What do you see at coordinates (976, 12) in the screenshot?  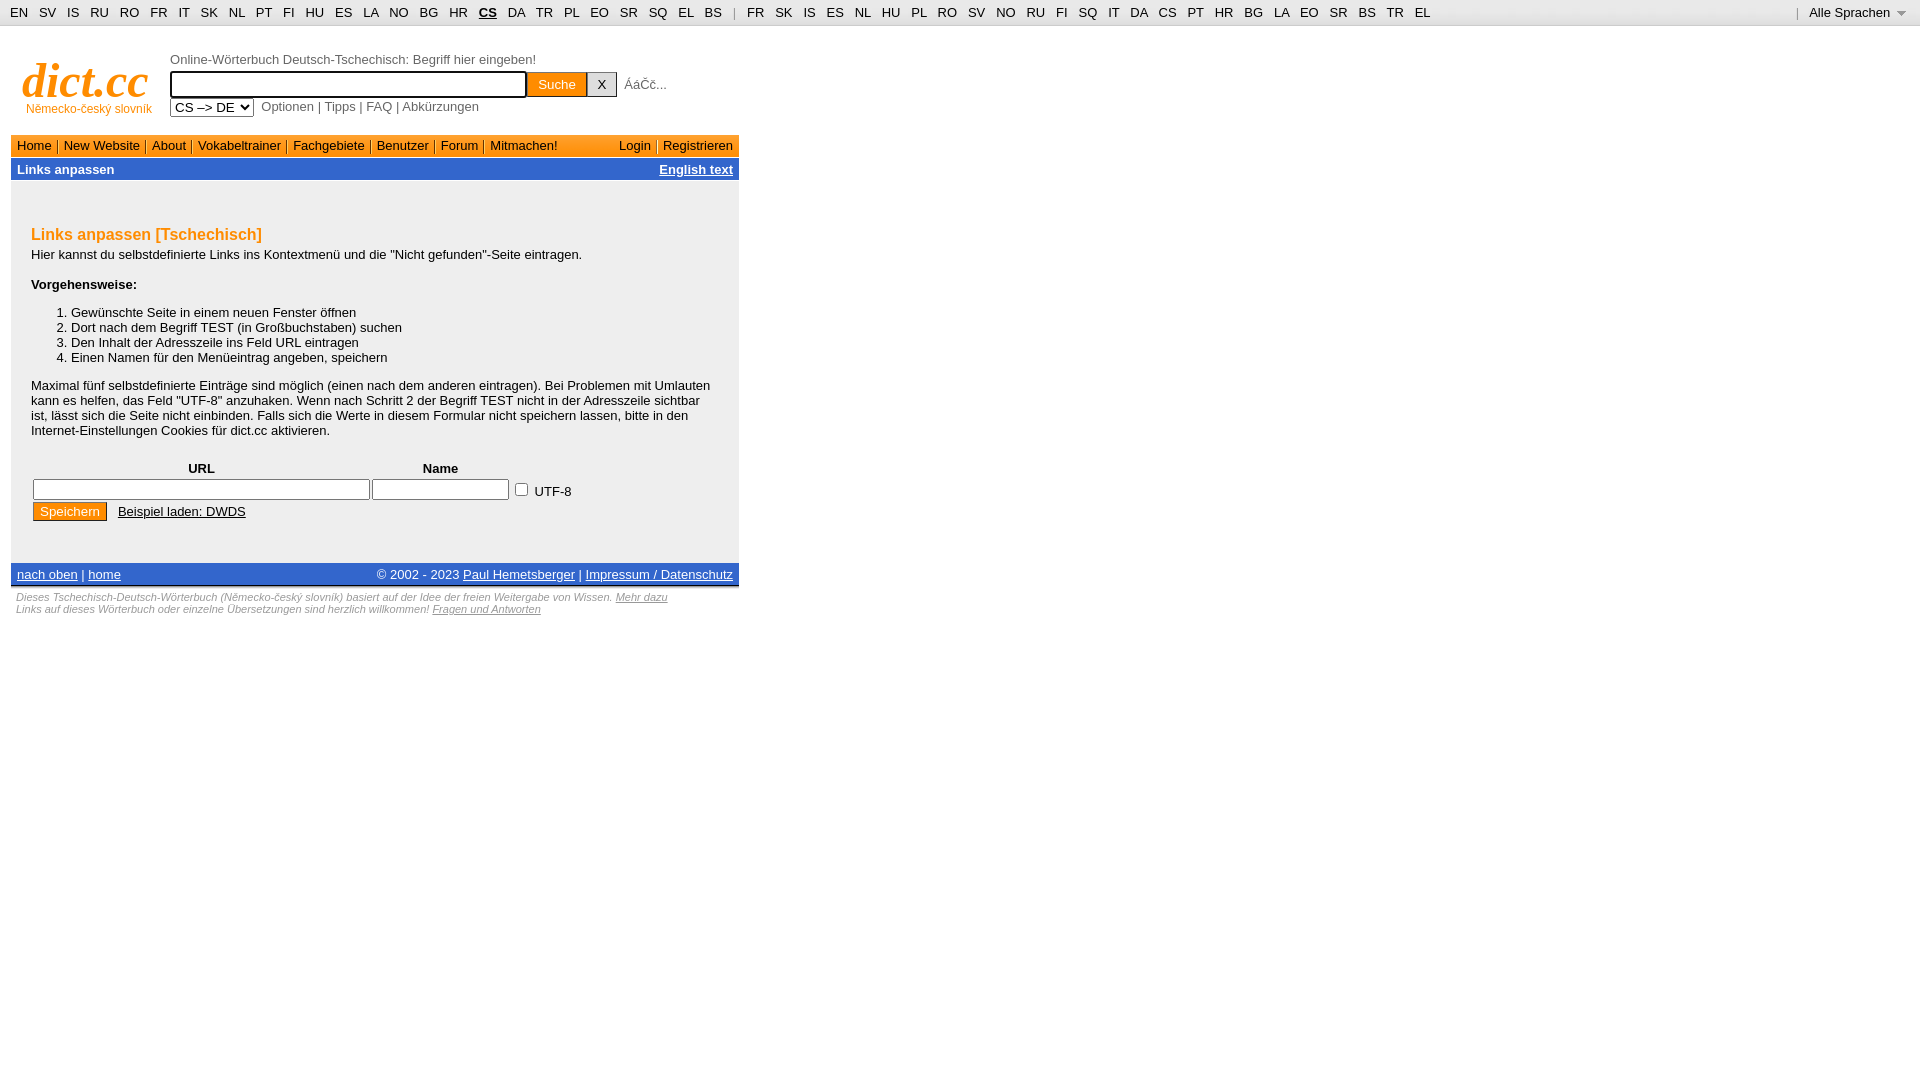 I see `SV` at bounding box center [976, 12].